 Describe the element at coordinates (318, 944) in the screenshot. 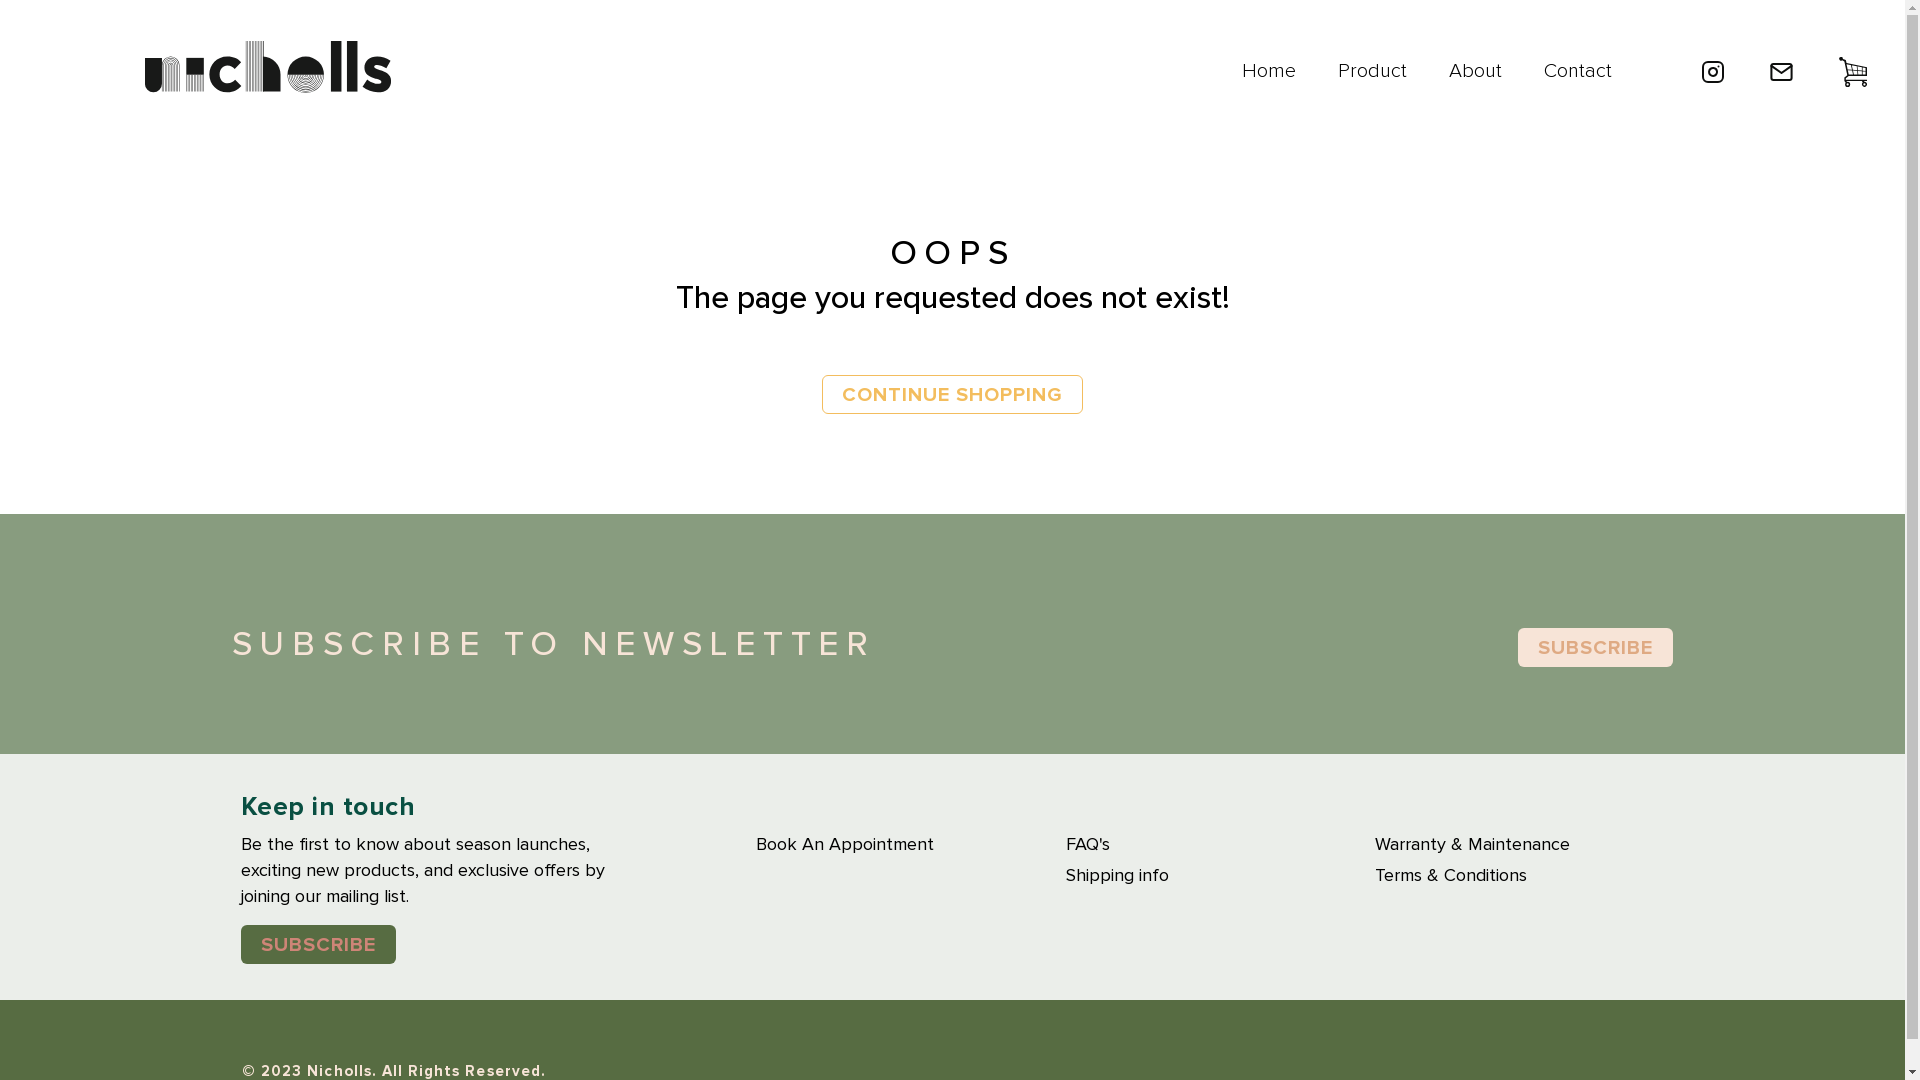

I see `SUBSCRIBE` at that location.